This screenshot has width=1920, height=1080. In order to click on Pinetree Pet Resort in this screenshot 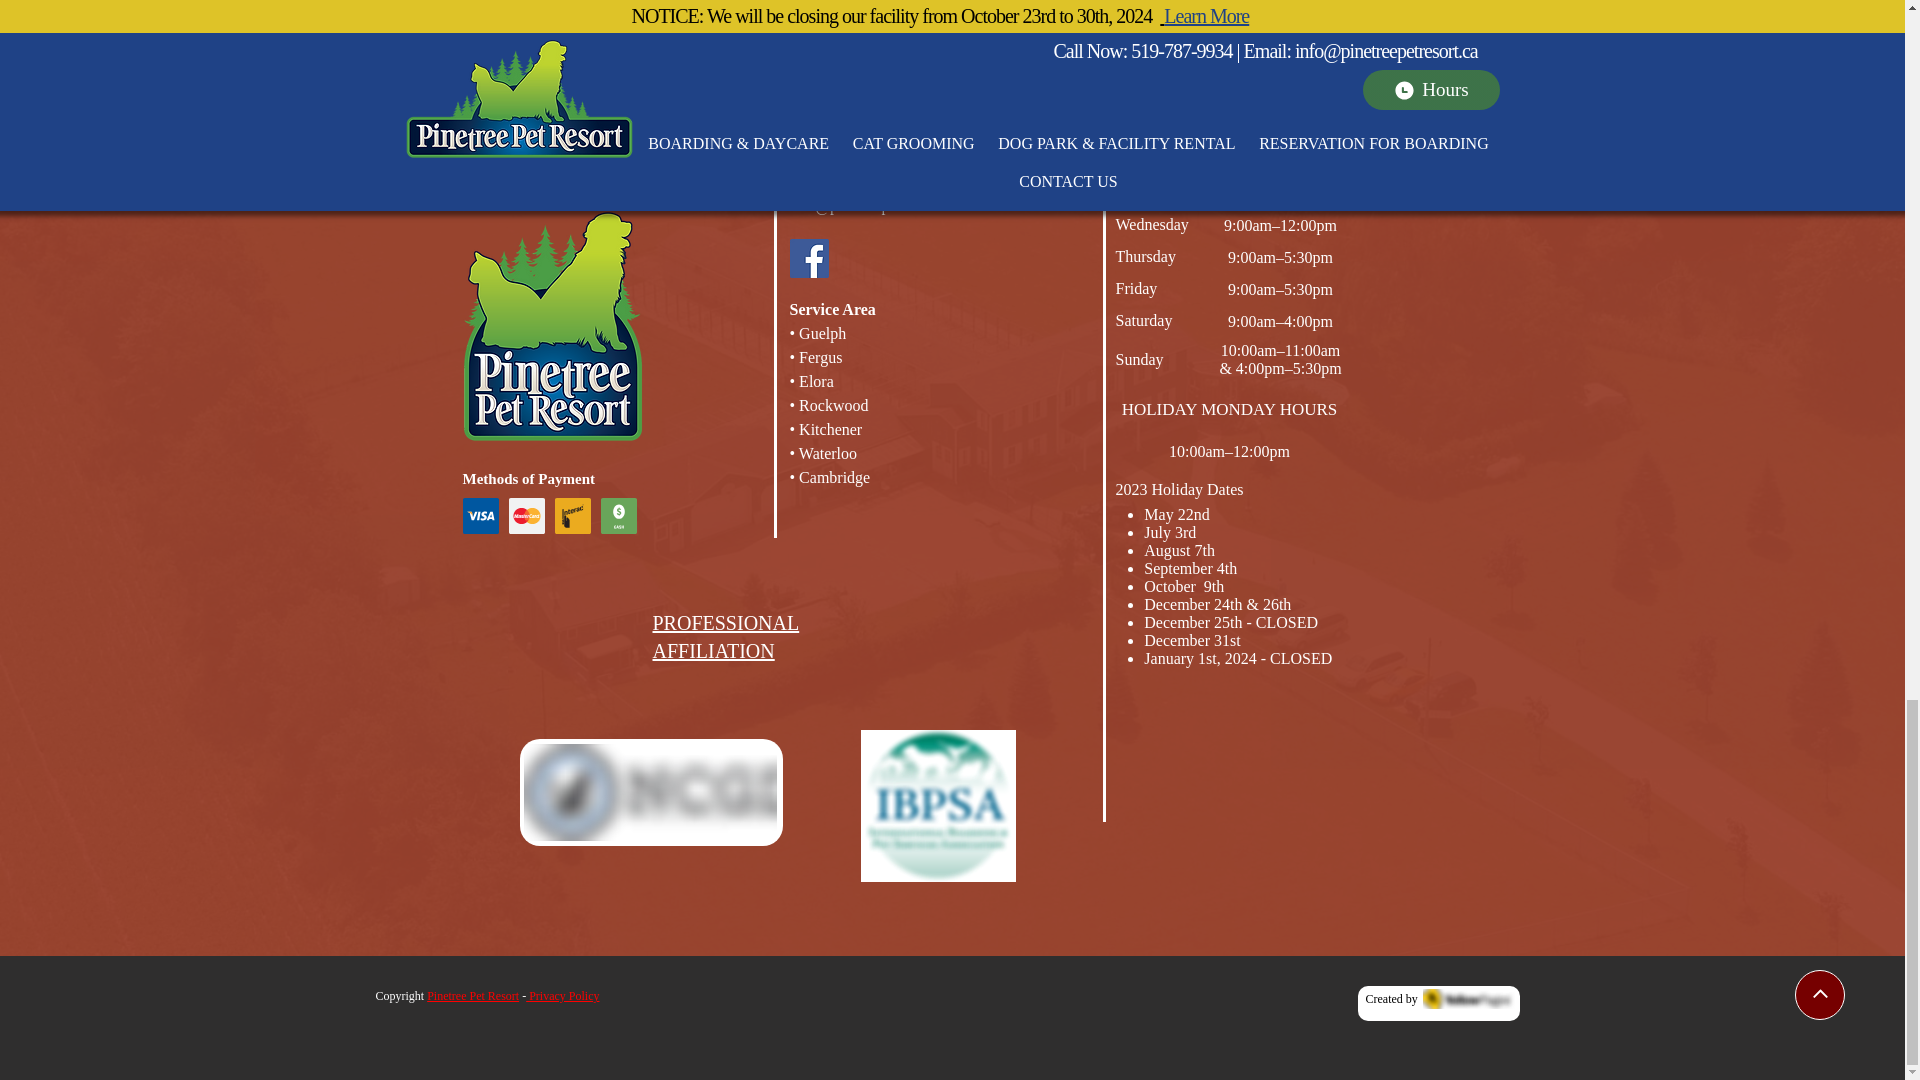, I will do `click(472, 996)`.